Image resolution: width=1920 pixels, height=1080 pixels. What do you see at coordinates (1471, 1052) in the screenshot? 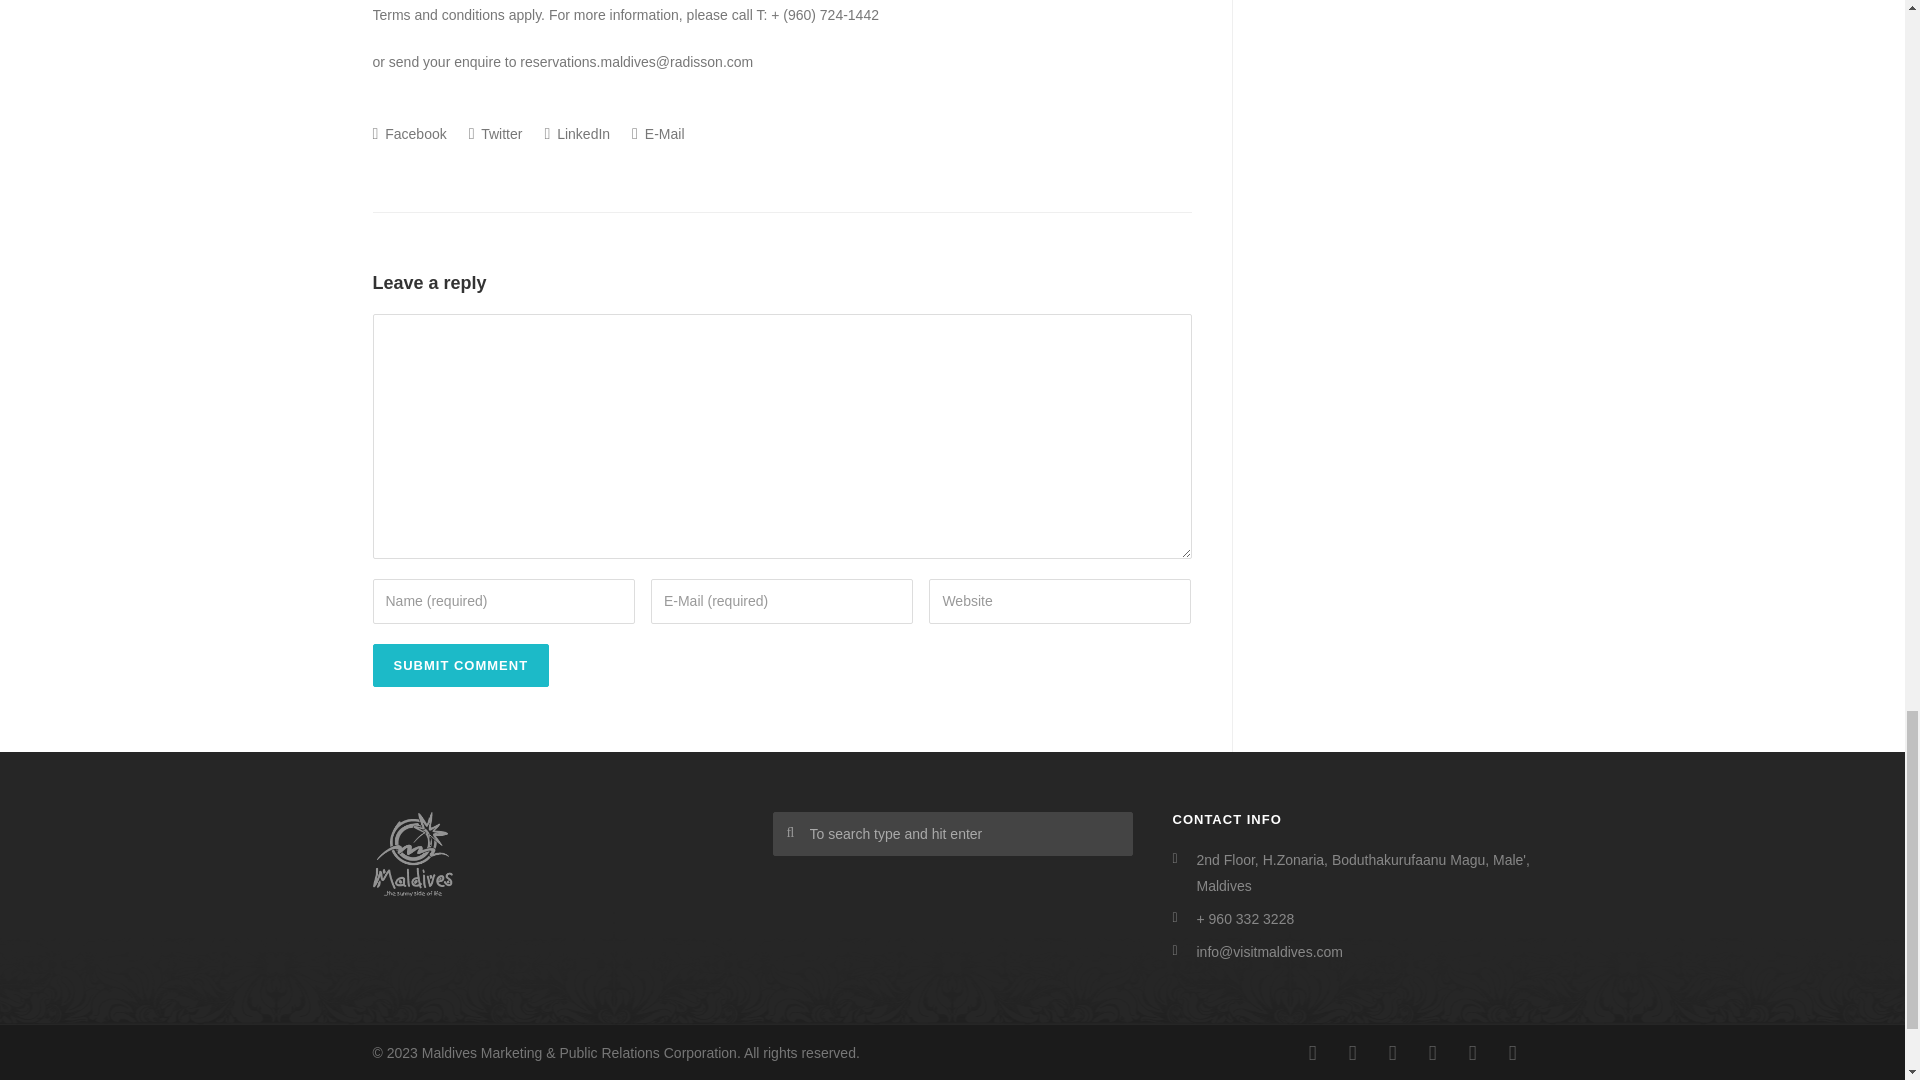
I see `Twitter` at bounding box center [1471, 1052].